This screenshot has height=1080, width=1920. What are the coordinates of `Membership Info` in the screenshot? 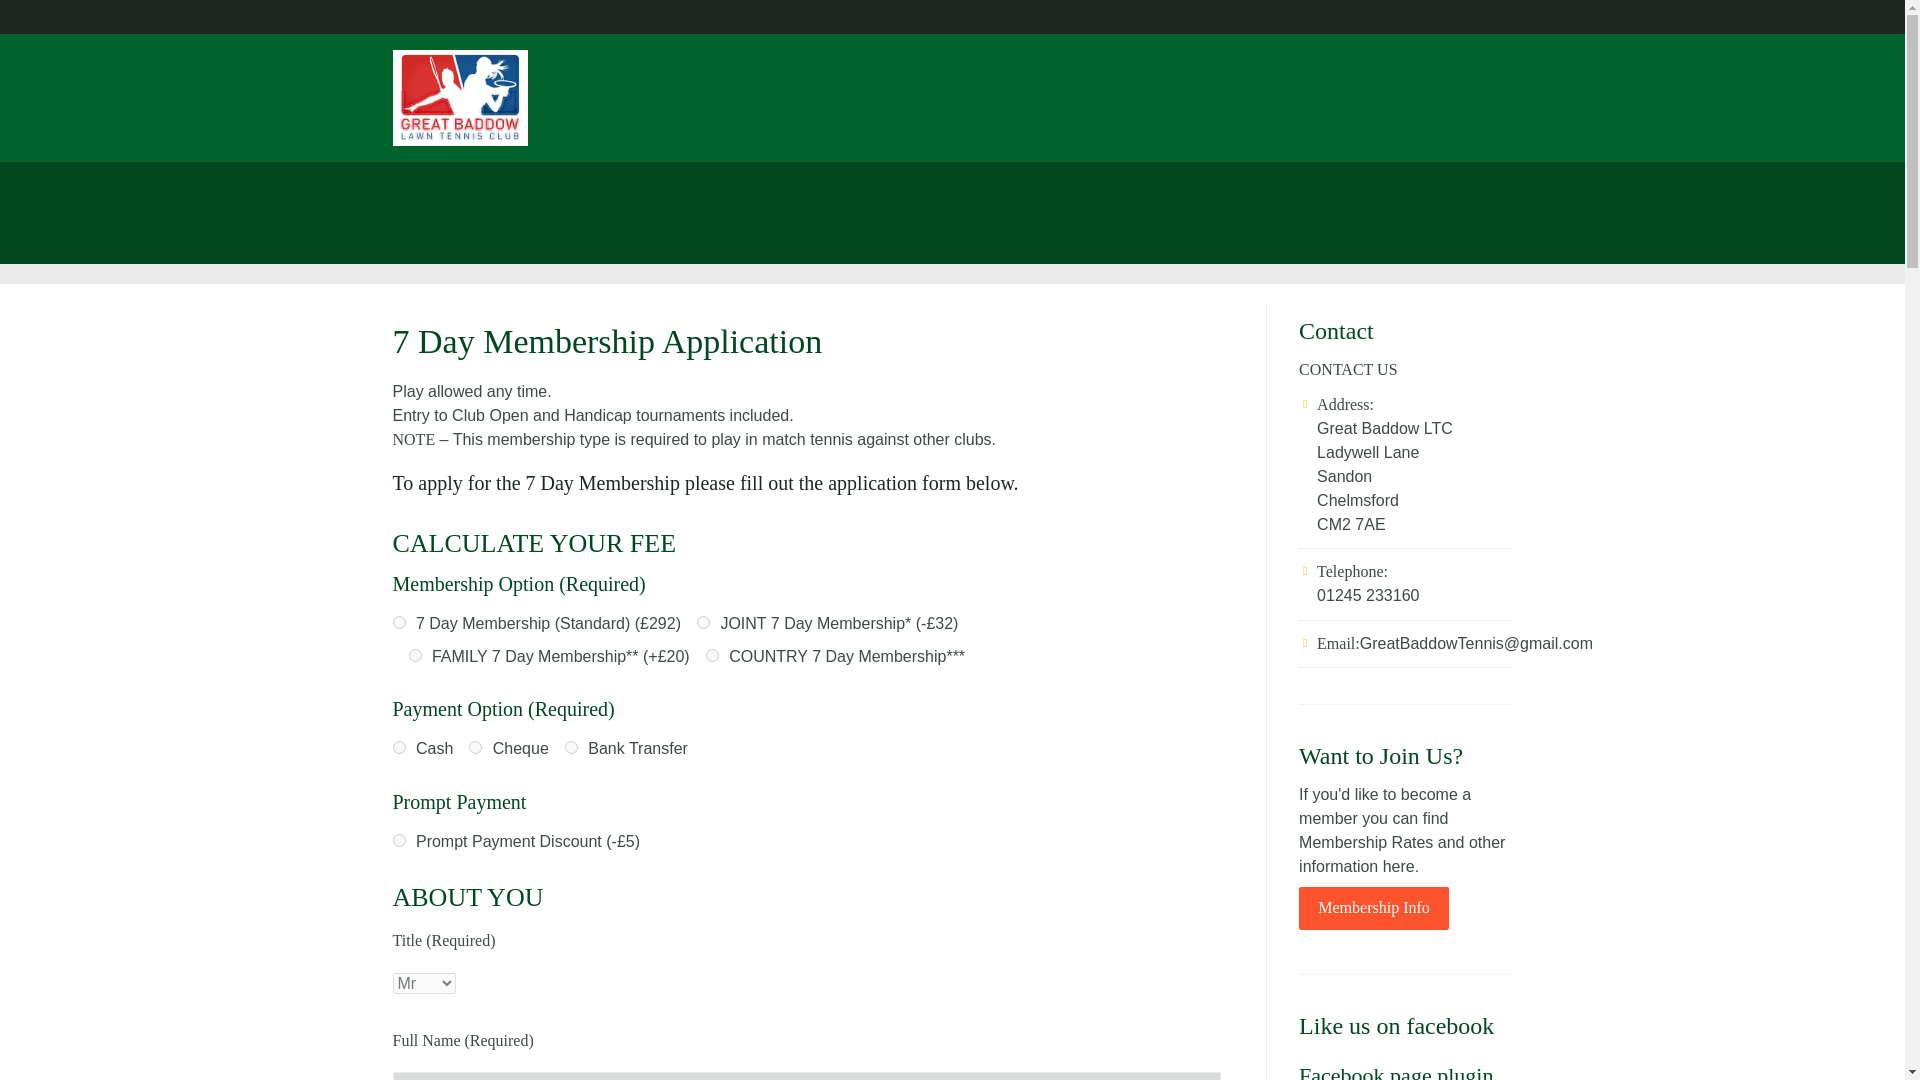 It's located at (1374, 908).